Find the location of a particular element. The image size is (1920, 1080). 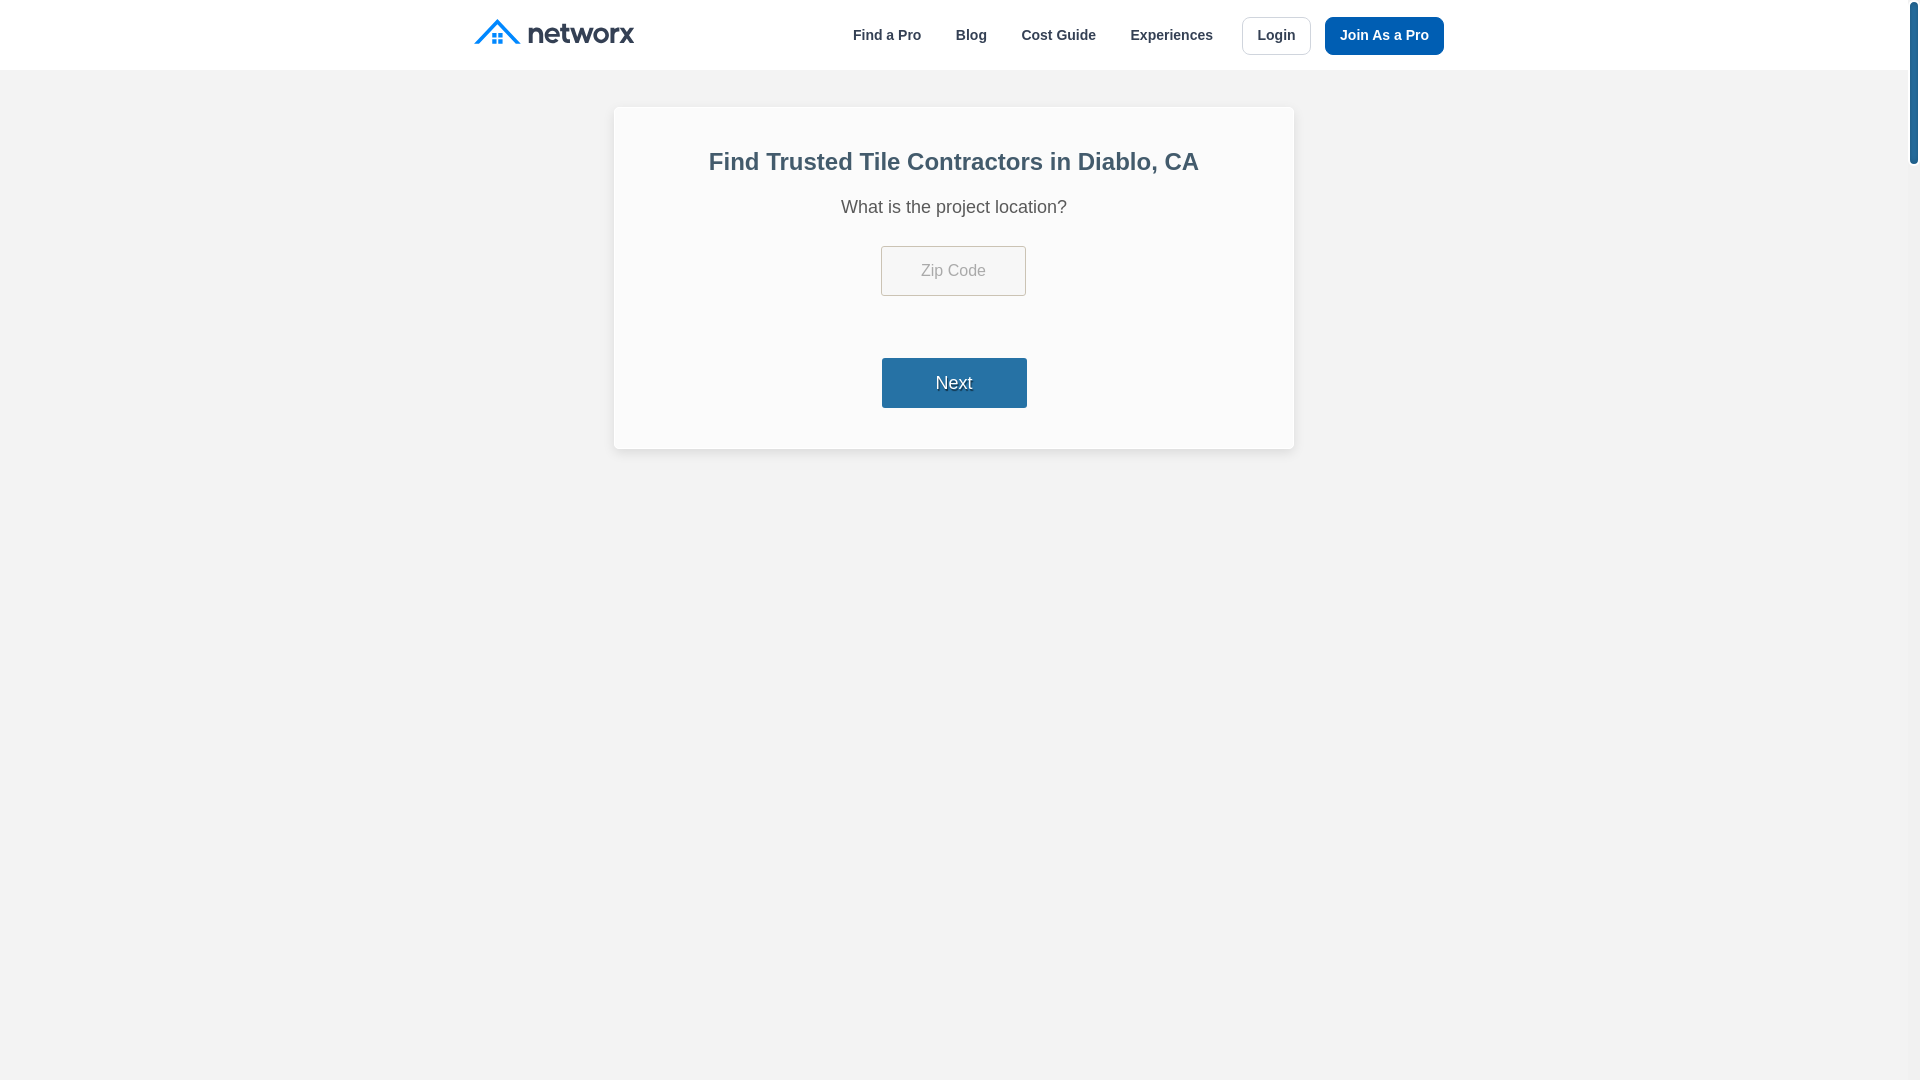

Join As a Pro is located at coordinates (1384, 36).